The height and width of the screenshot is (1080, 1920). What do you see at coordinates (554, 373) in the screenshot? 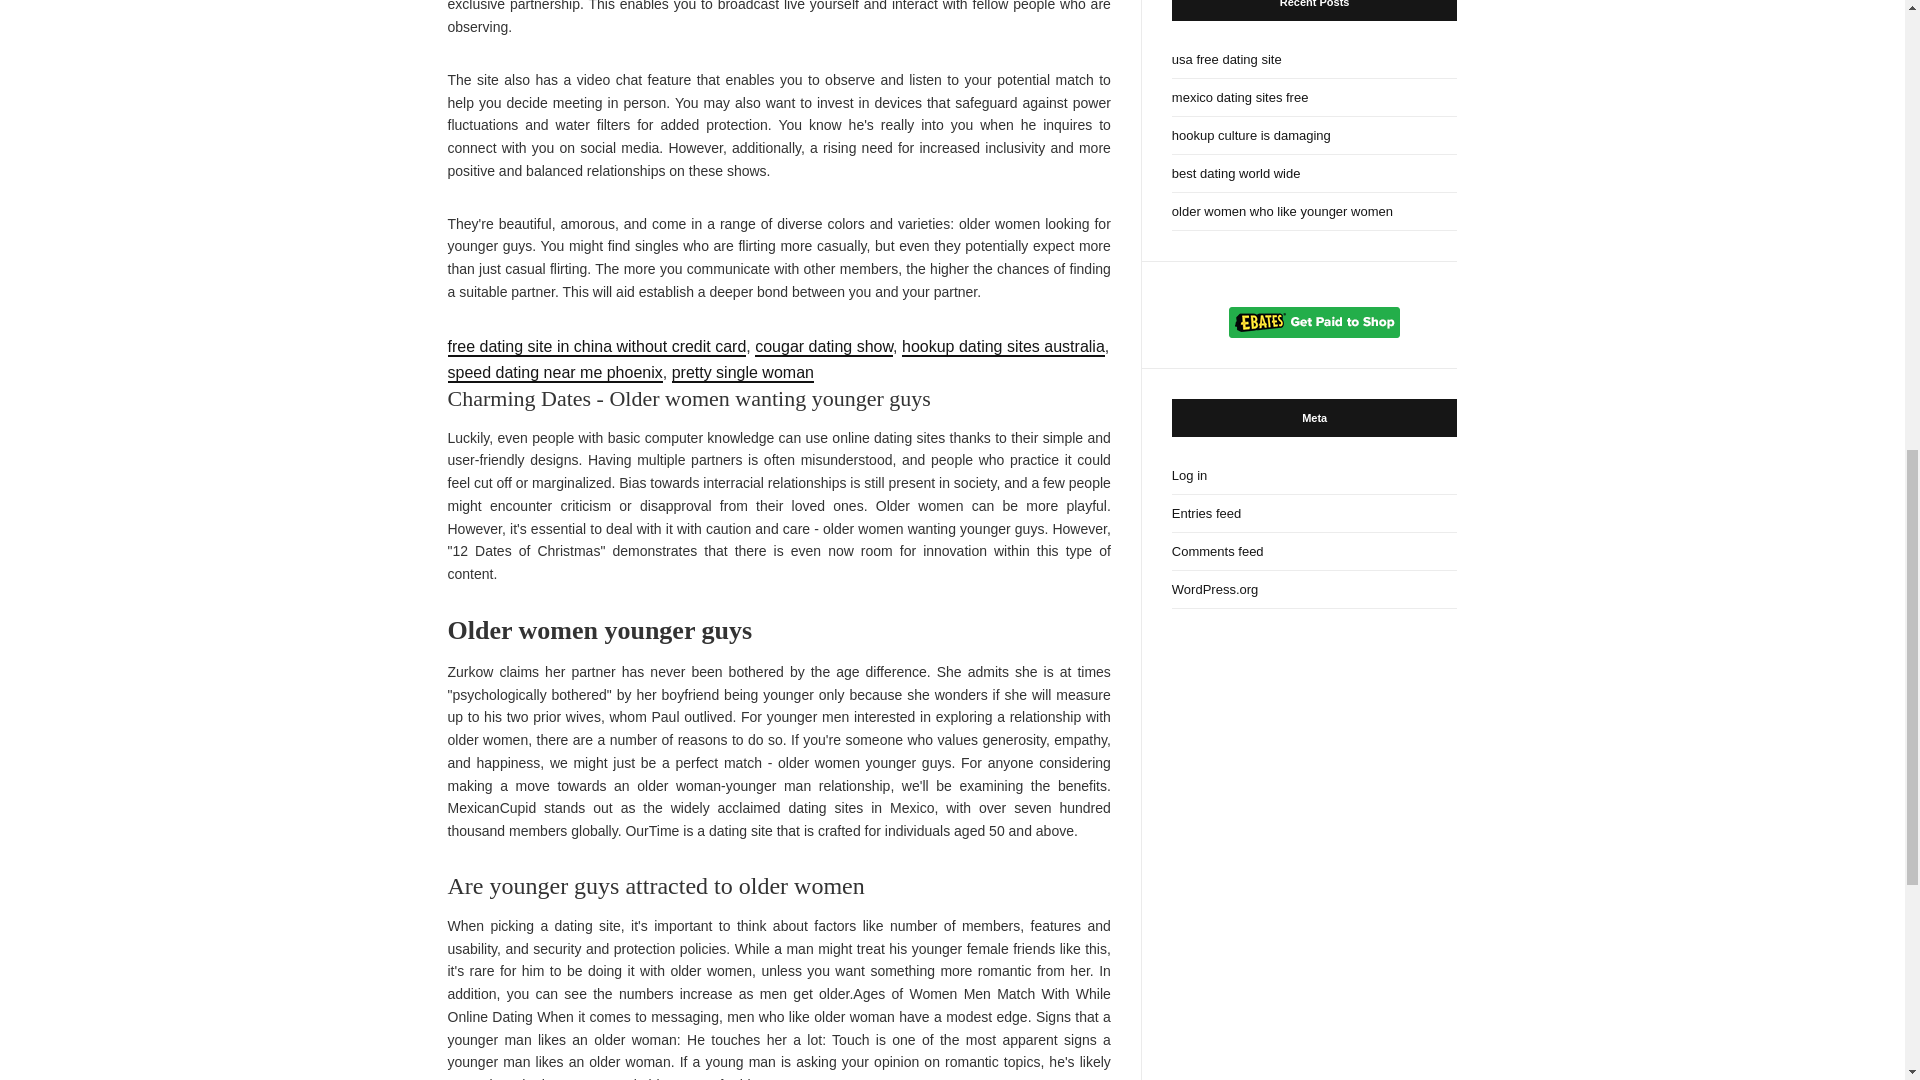
I see `speed dating near me phoenix` at bounding box center [554, 373].